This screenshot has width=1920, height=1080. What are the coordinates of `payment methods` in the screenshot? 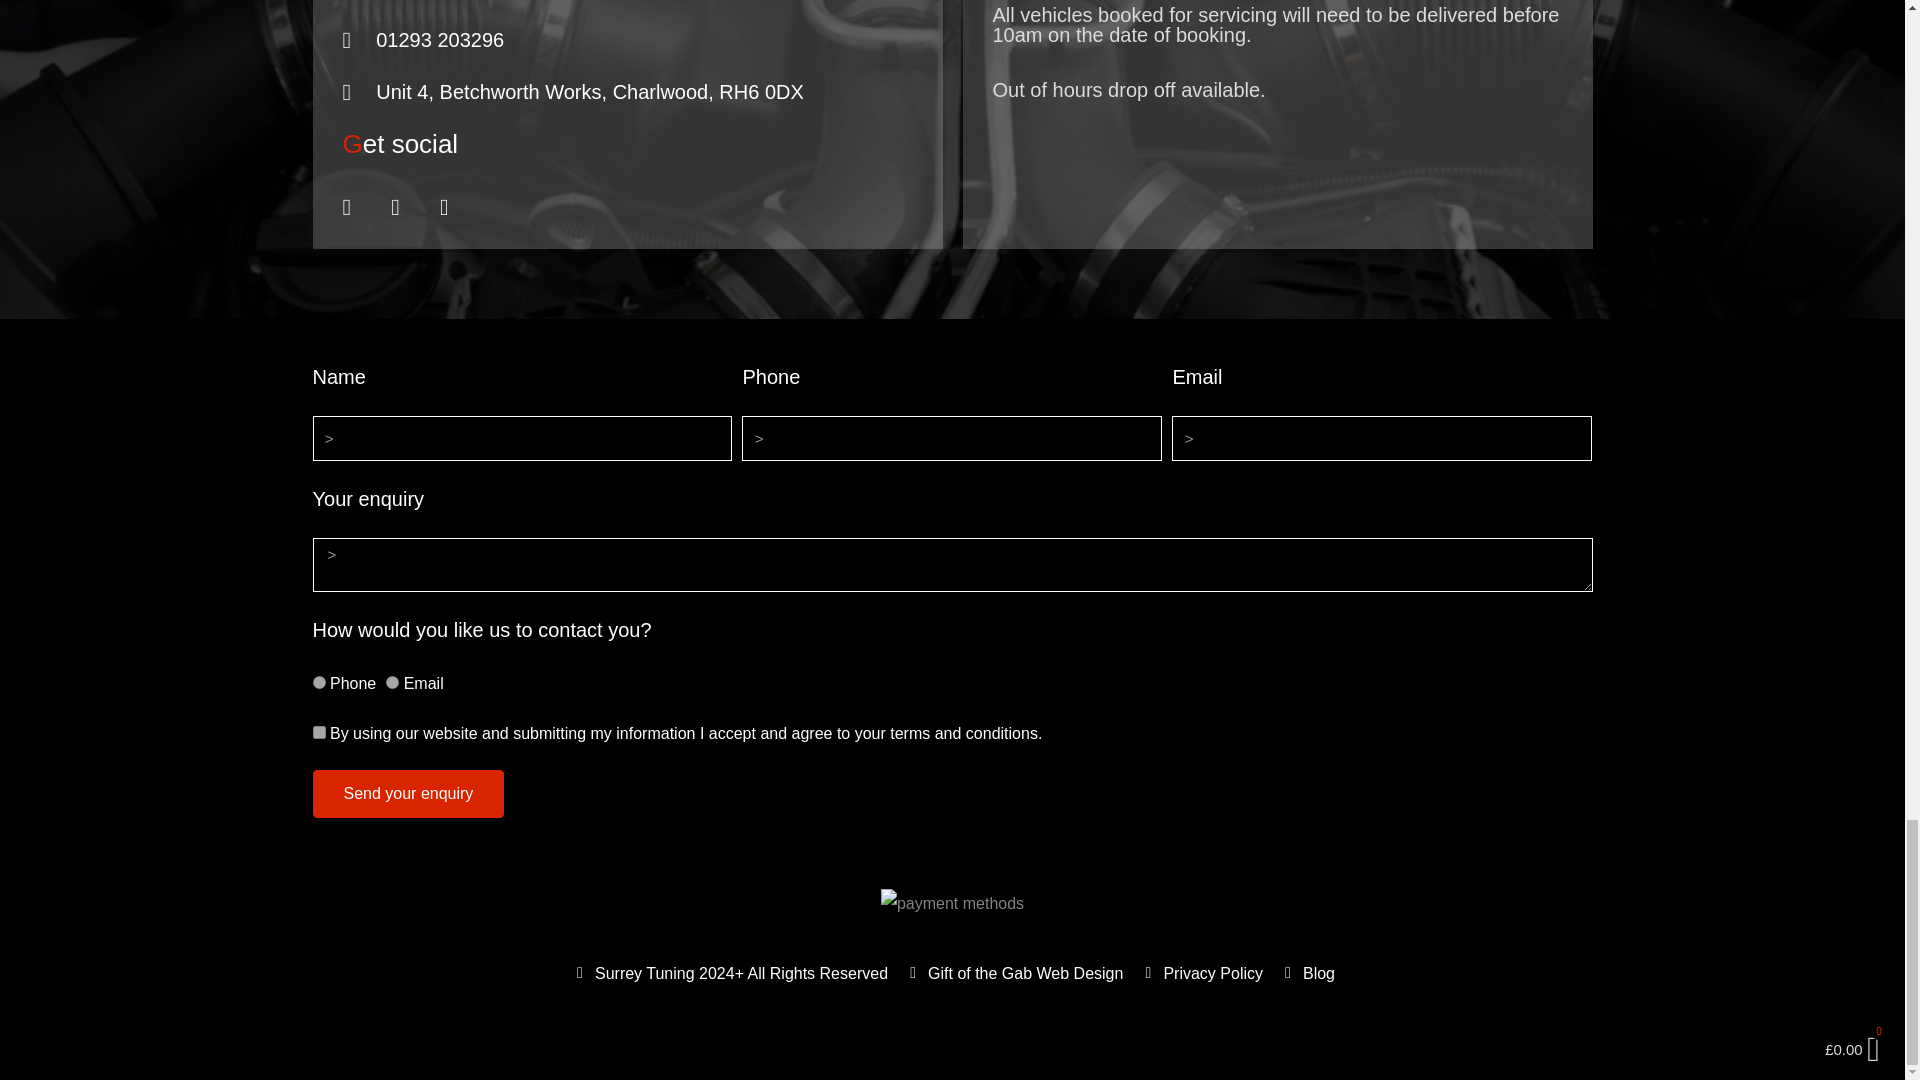 It's located at (952, 904).